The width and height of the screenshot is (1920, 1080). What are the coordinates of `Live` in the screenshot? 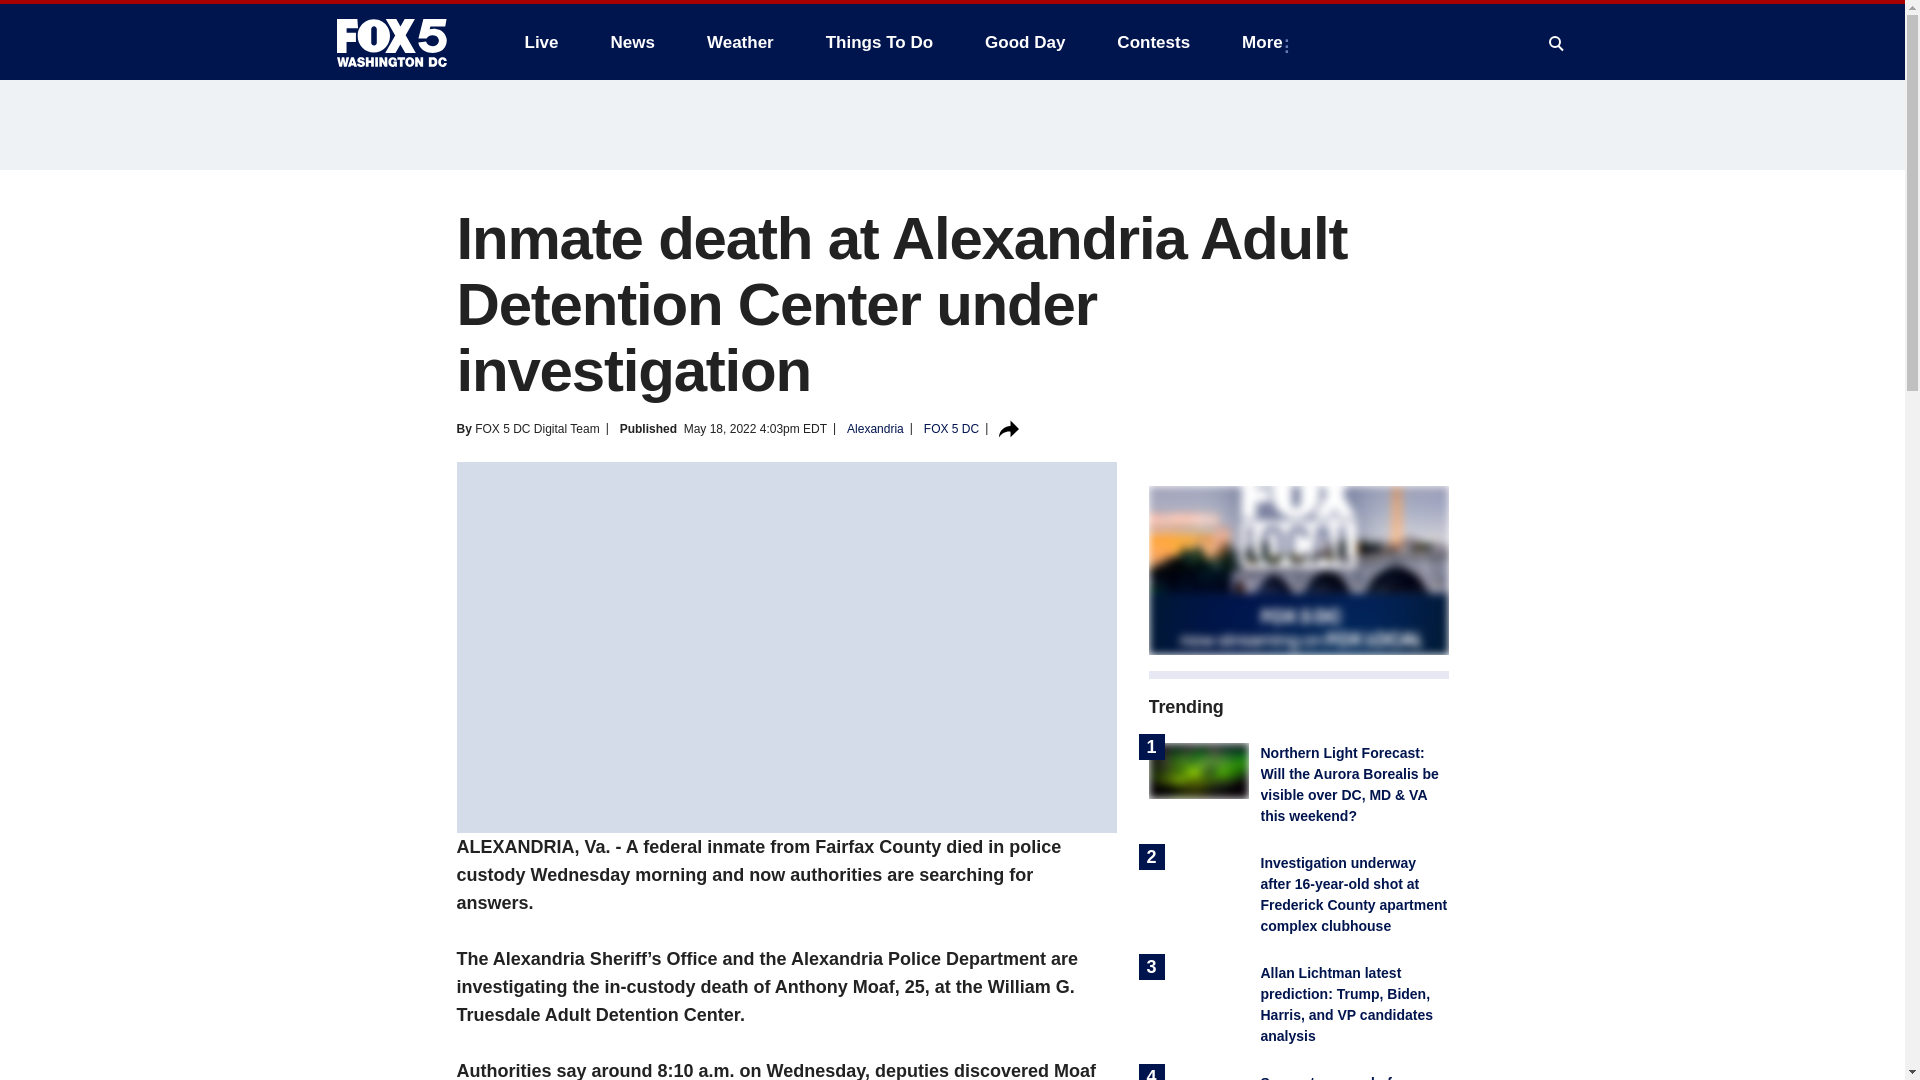 It's located at (541, 42).